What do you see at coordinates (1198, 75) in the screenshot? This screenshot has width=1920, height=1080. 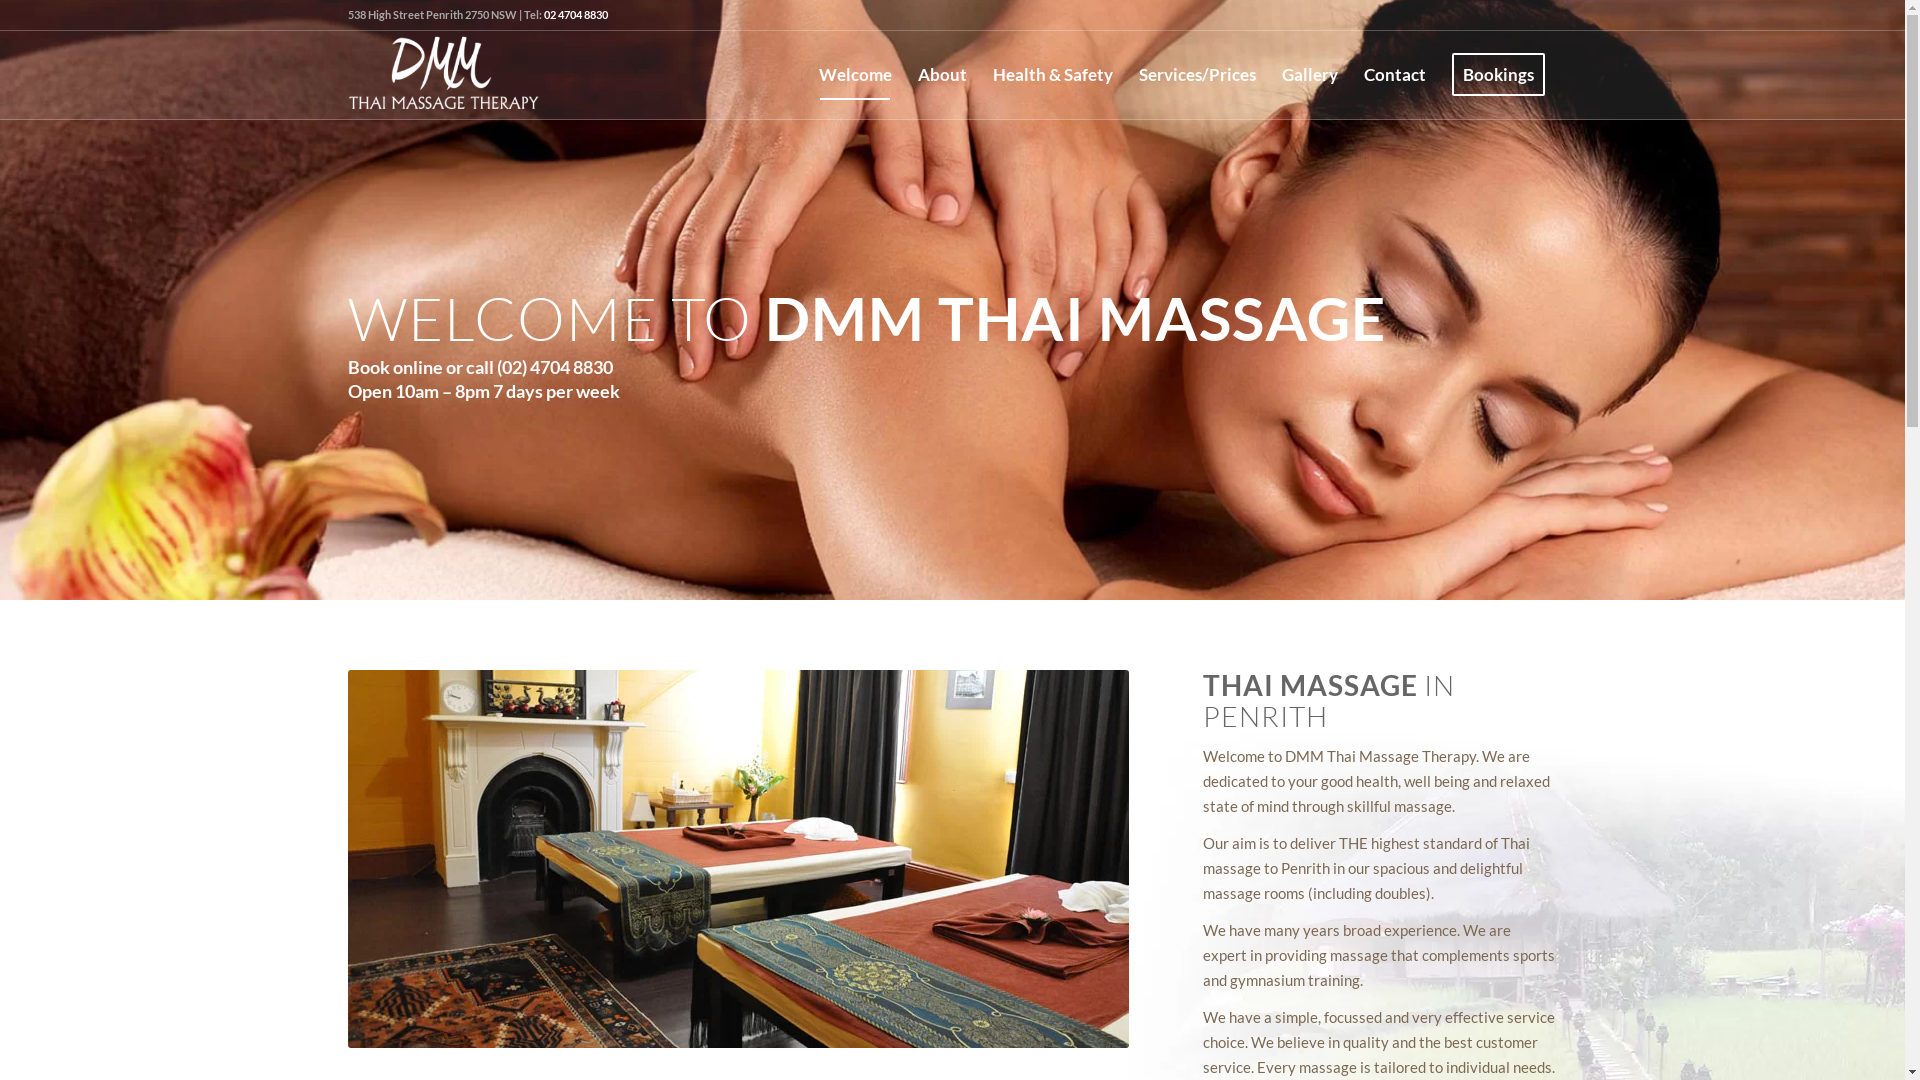 I see `Services/Prices` at bounding box center [1198, 75].